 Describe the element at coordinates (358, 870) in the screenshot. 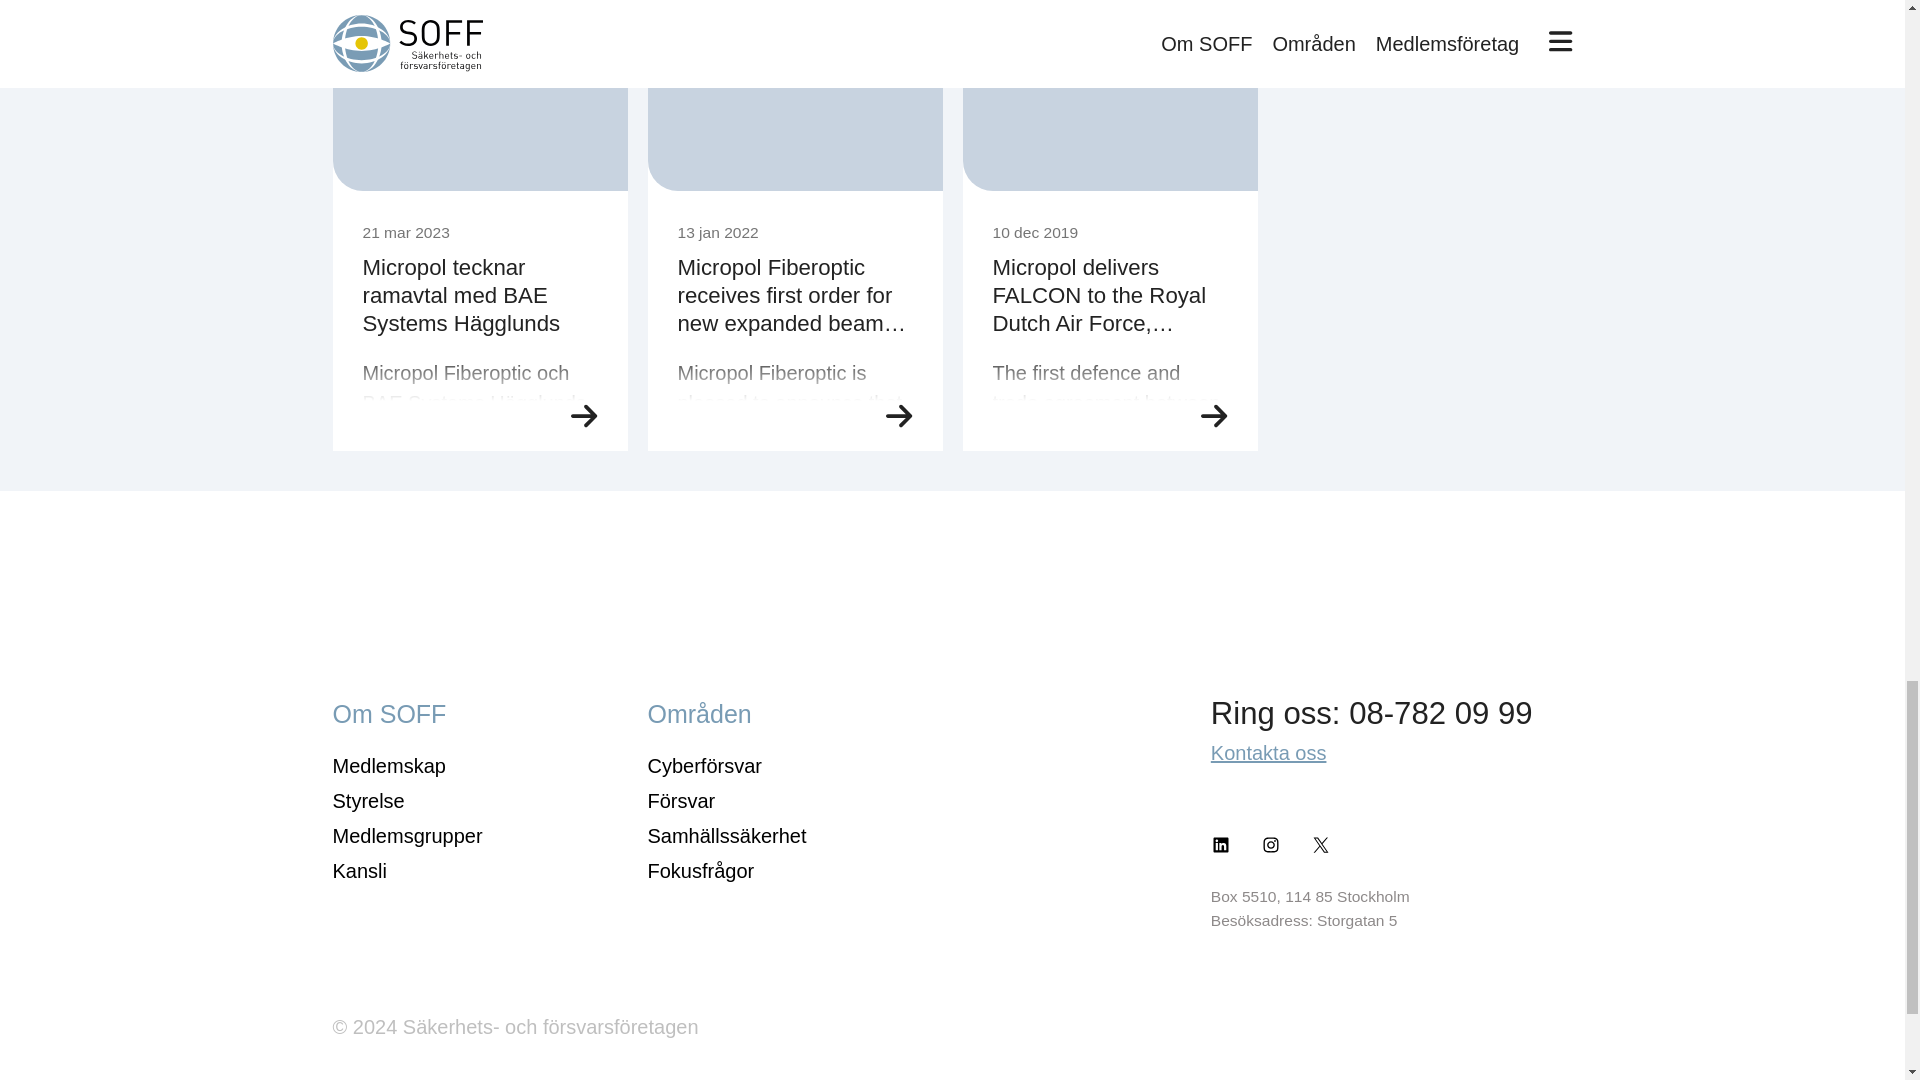

I see `Kansli` at that location.